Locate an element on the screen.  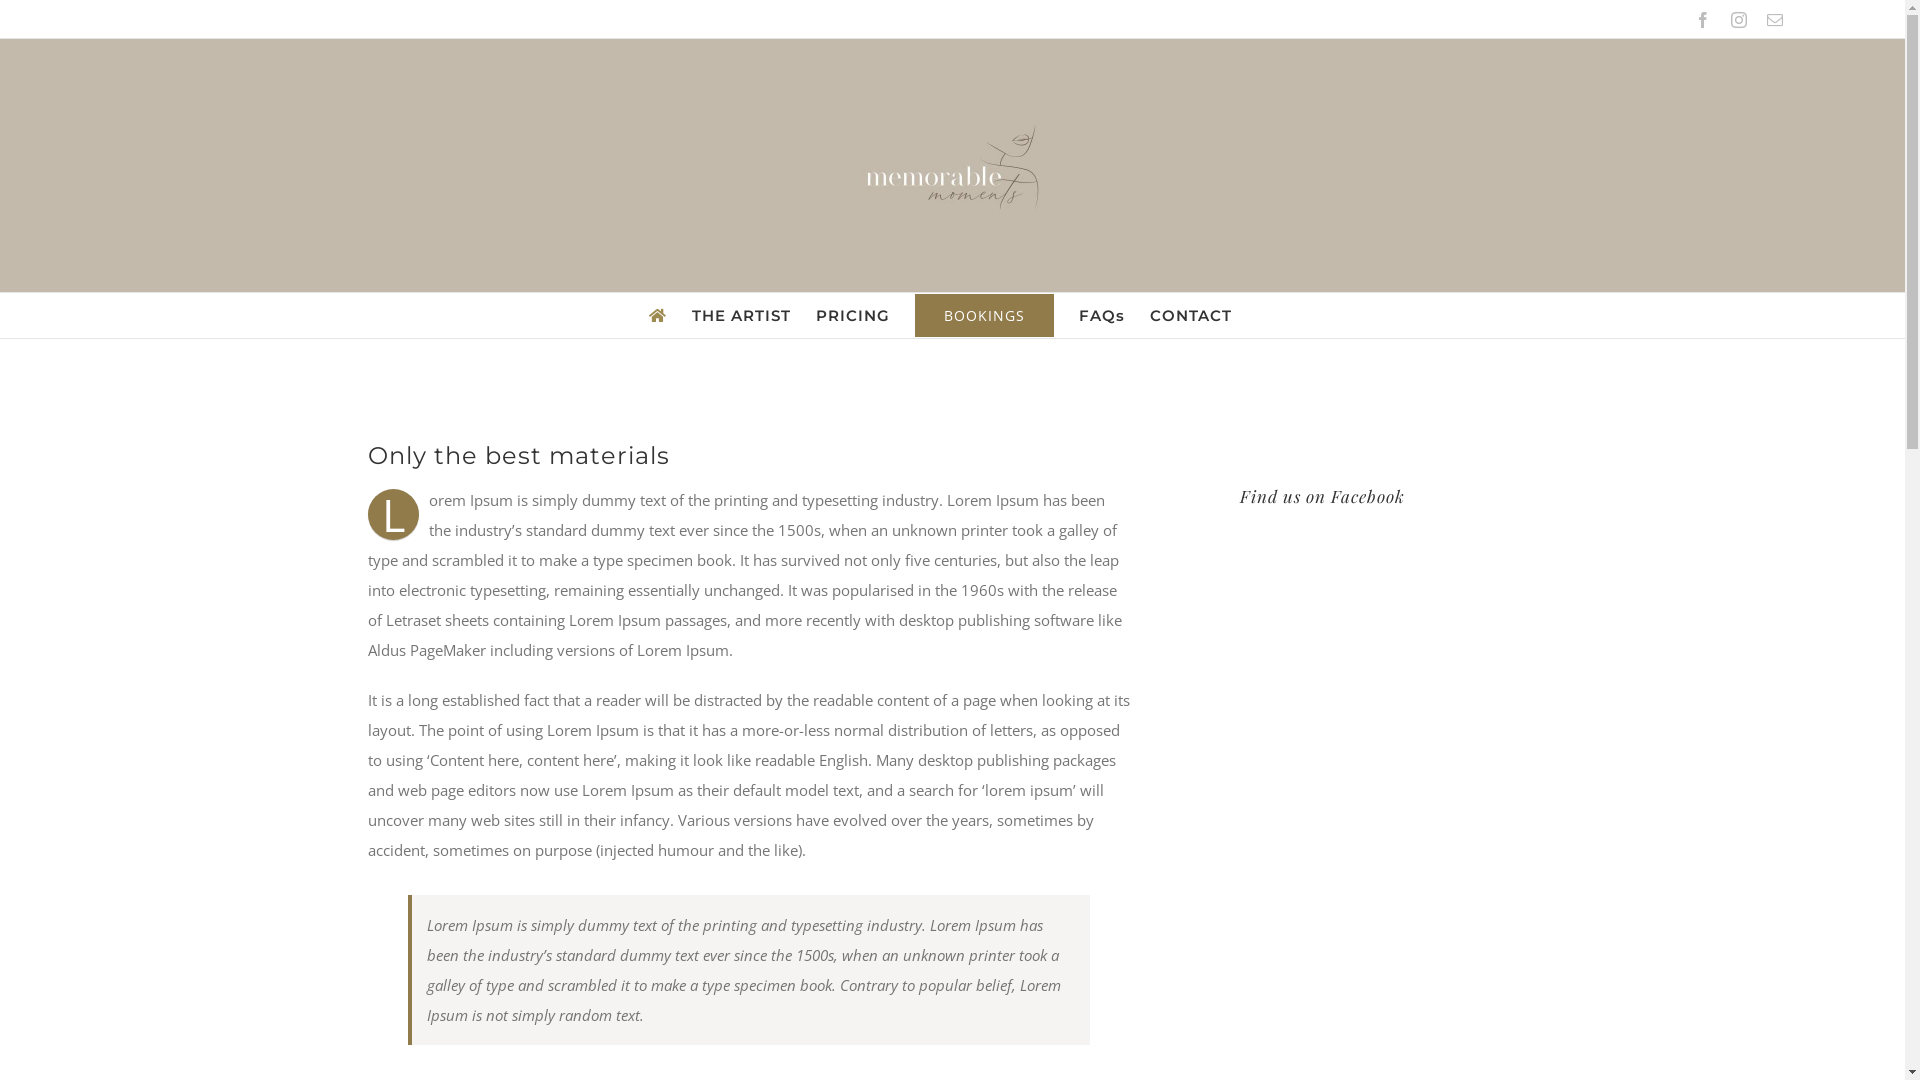
THE ARTIST is located at coordinates (742, 316).